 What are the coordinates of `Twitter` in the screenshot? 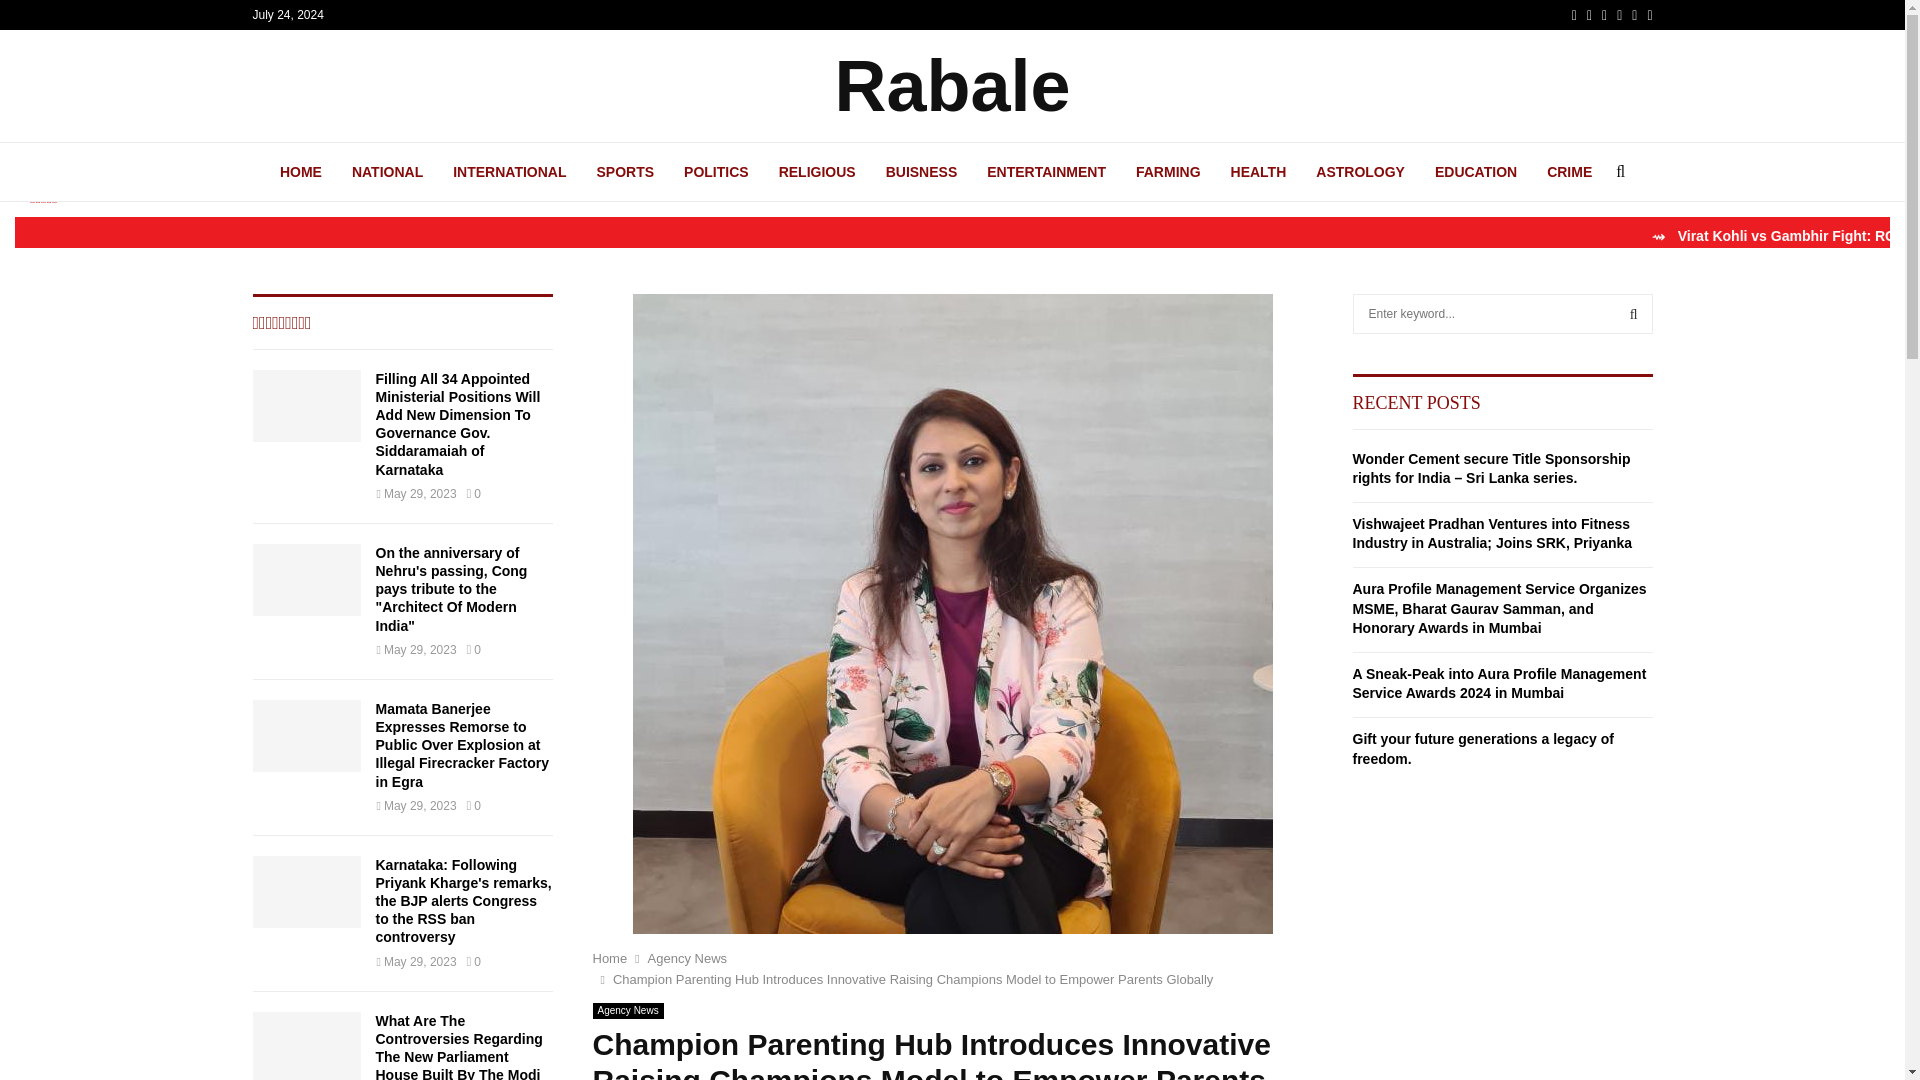 It's located at (1589, 15).